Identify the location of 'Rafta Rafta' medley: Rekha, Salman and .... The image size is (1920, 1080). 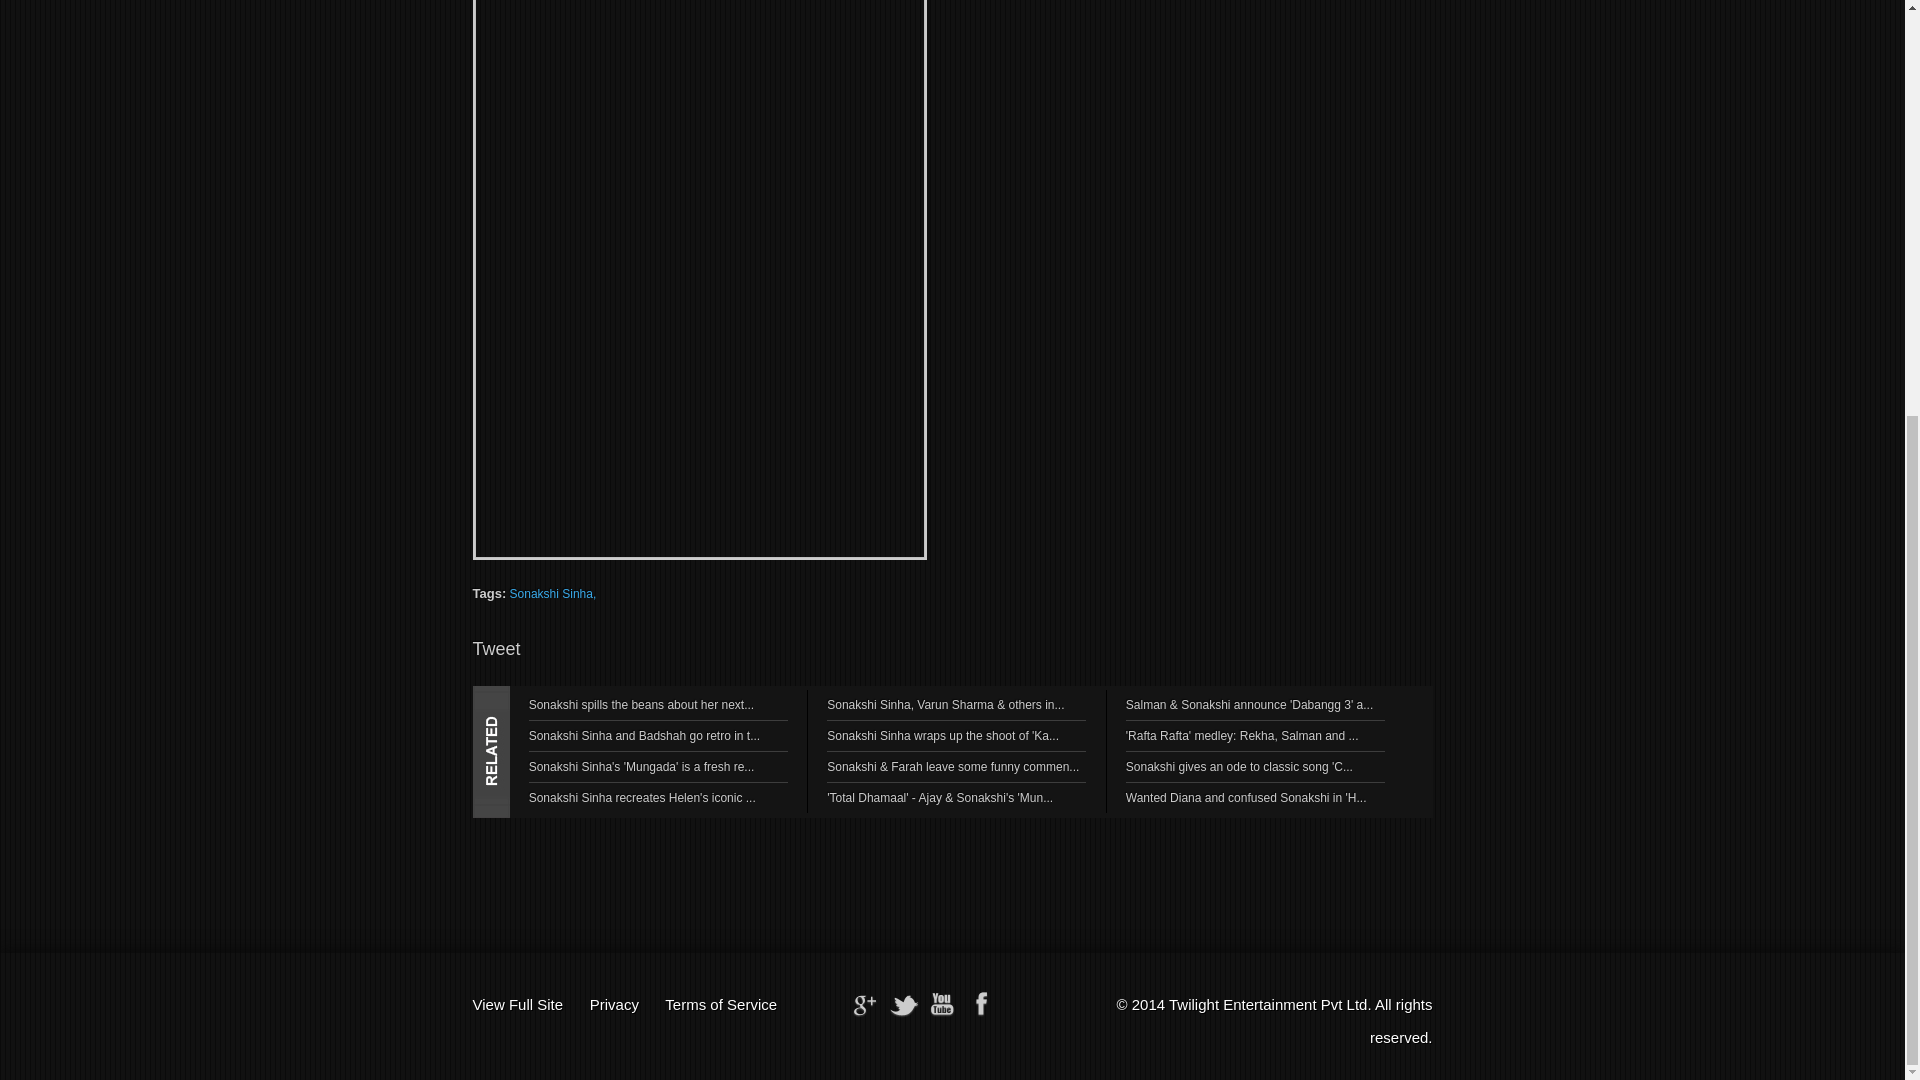
(1242, 736).